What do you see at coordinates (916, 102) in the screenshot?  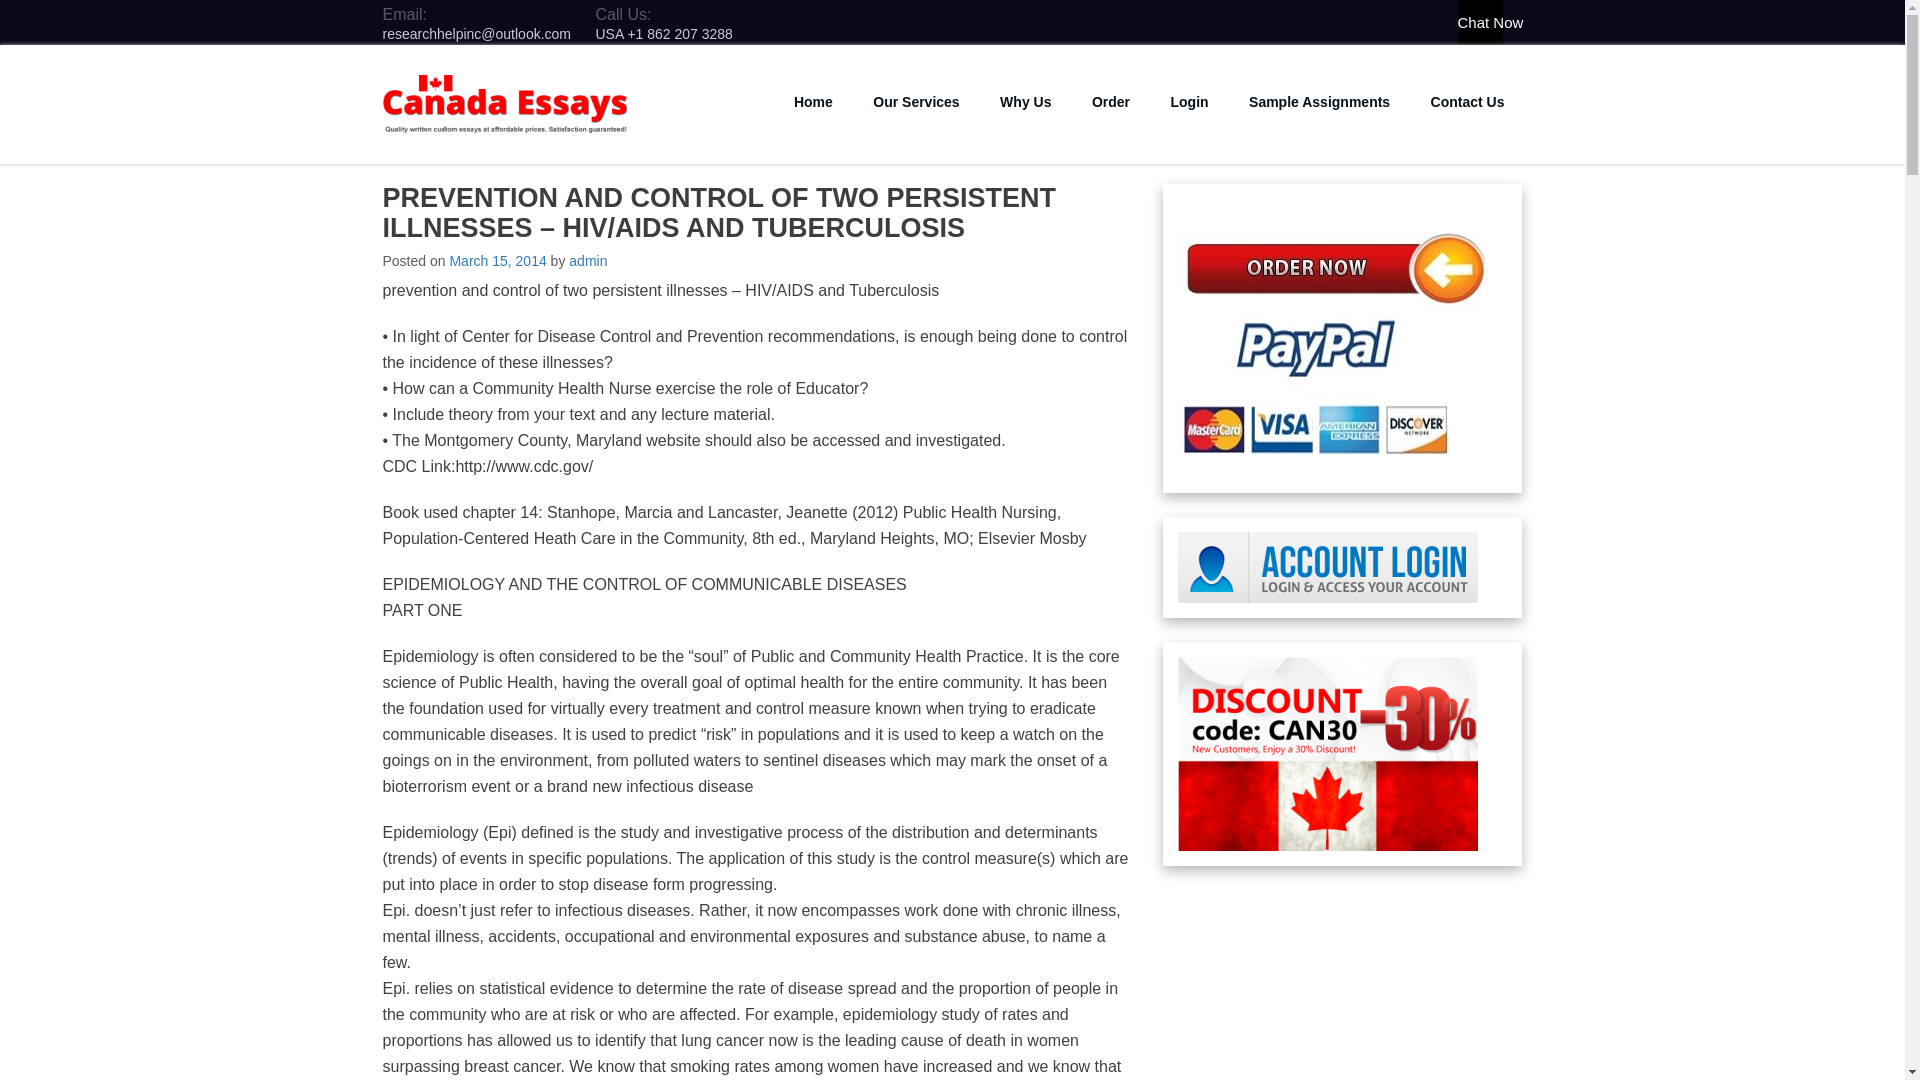 I see `Our Services` at bounding box center [916, 102].